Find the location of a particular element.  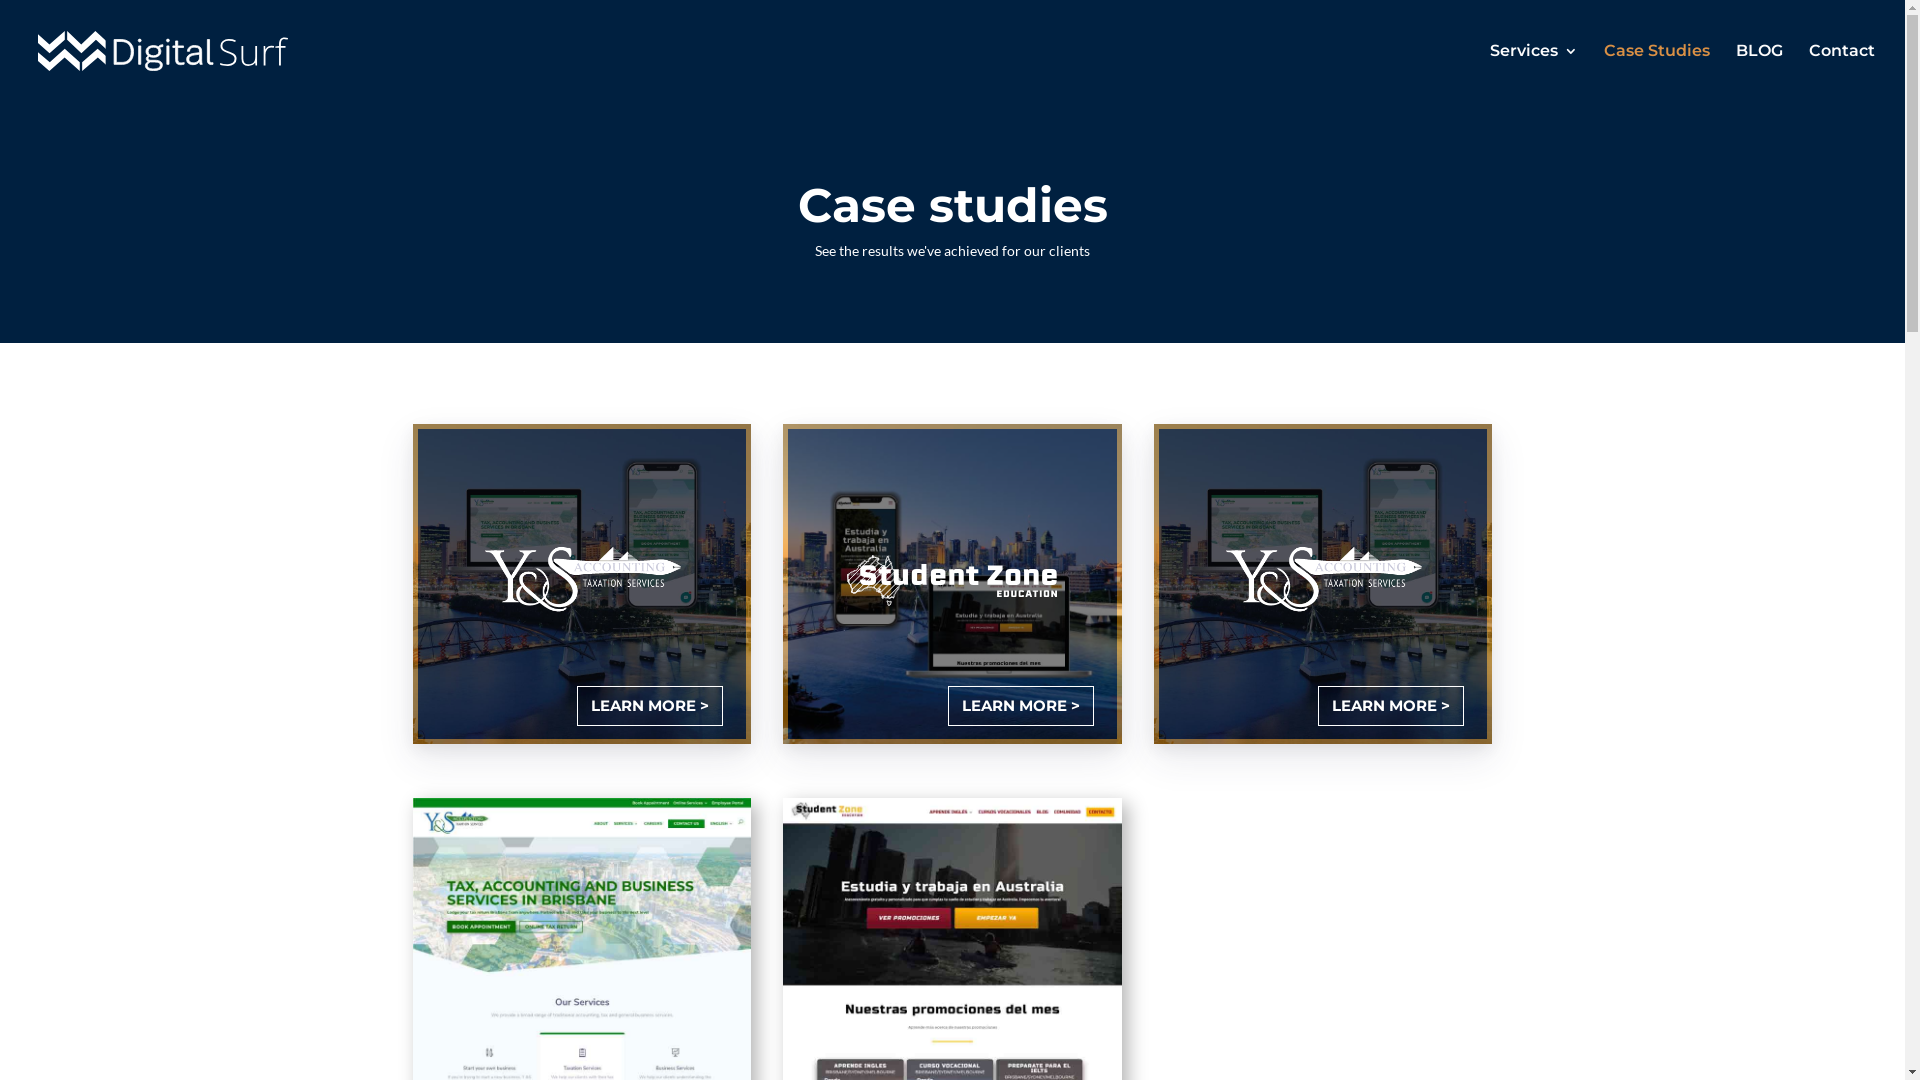

Services is located at coordinates (1534, 73).